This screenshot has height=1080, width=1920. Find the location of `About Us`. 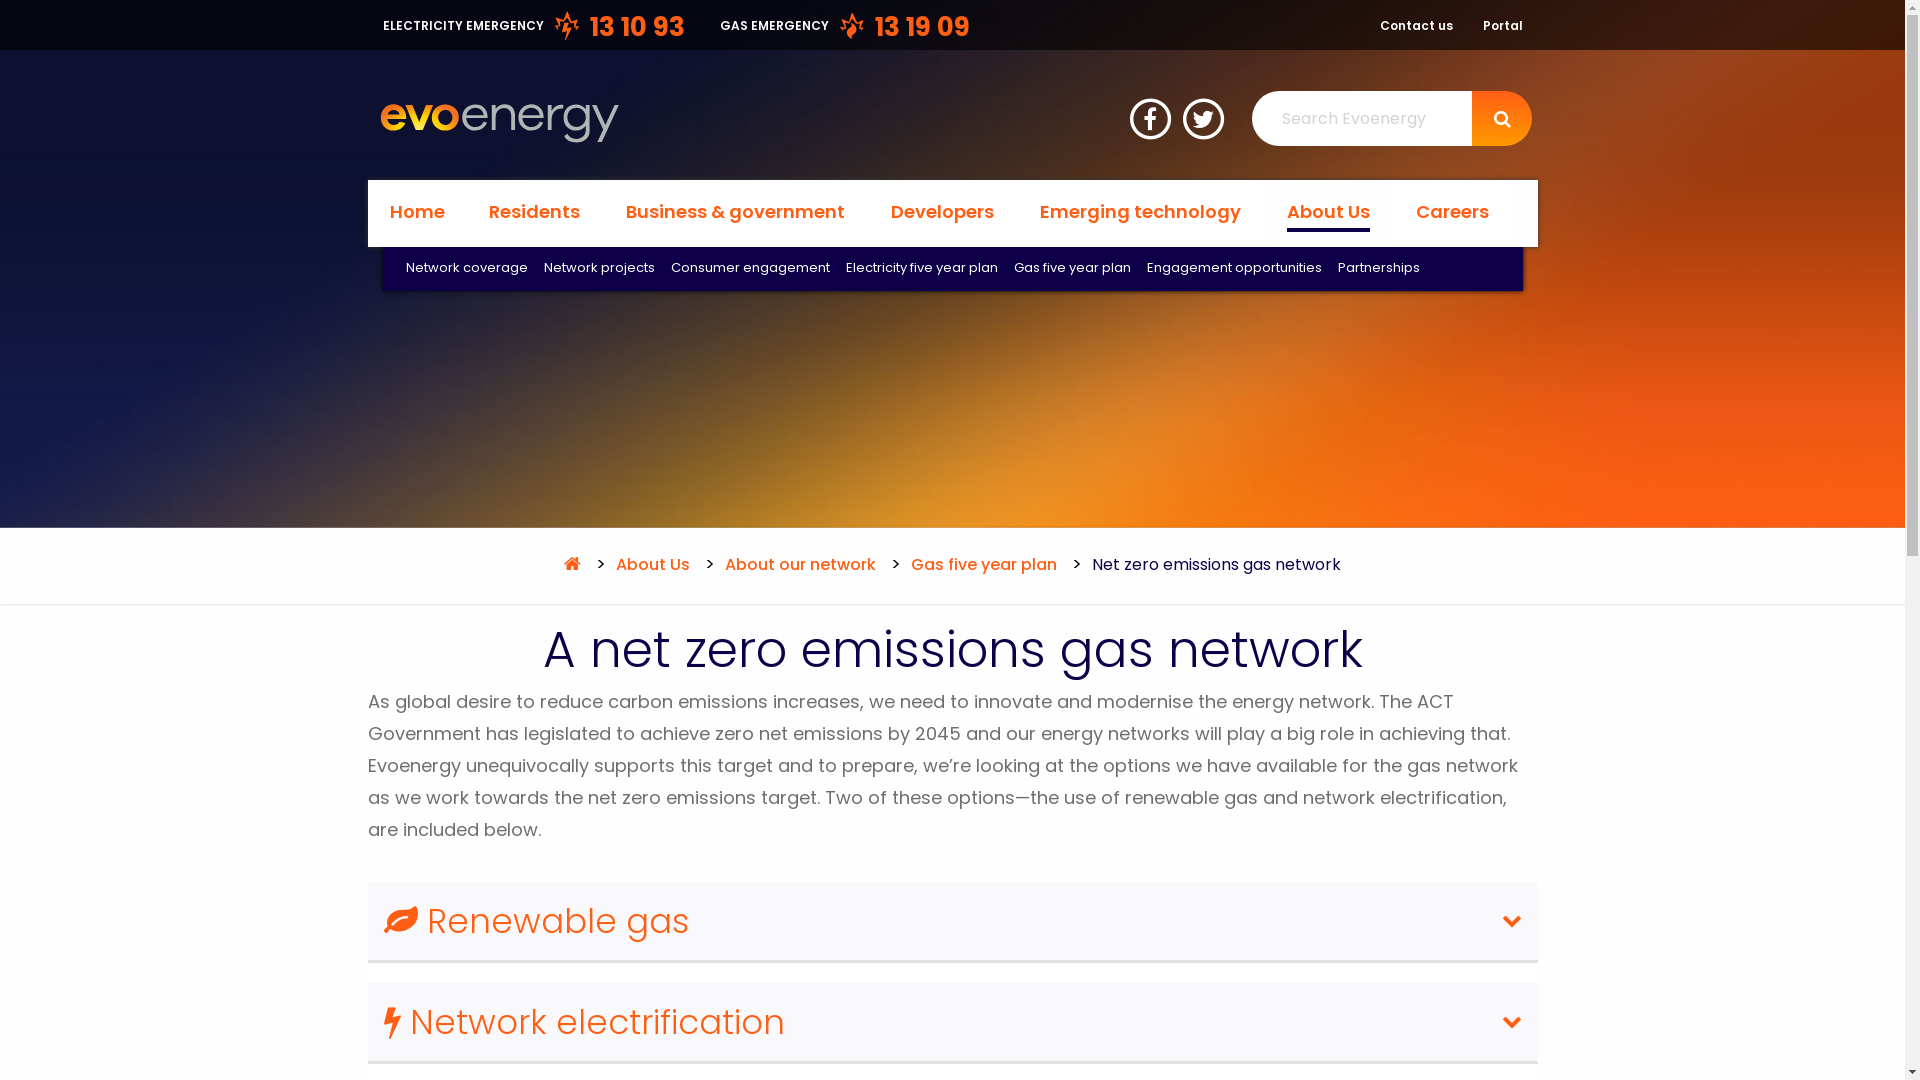

About Us is located at coordinates (1328, 215).